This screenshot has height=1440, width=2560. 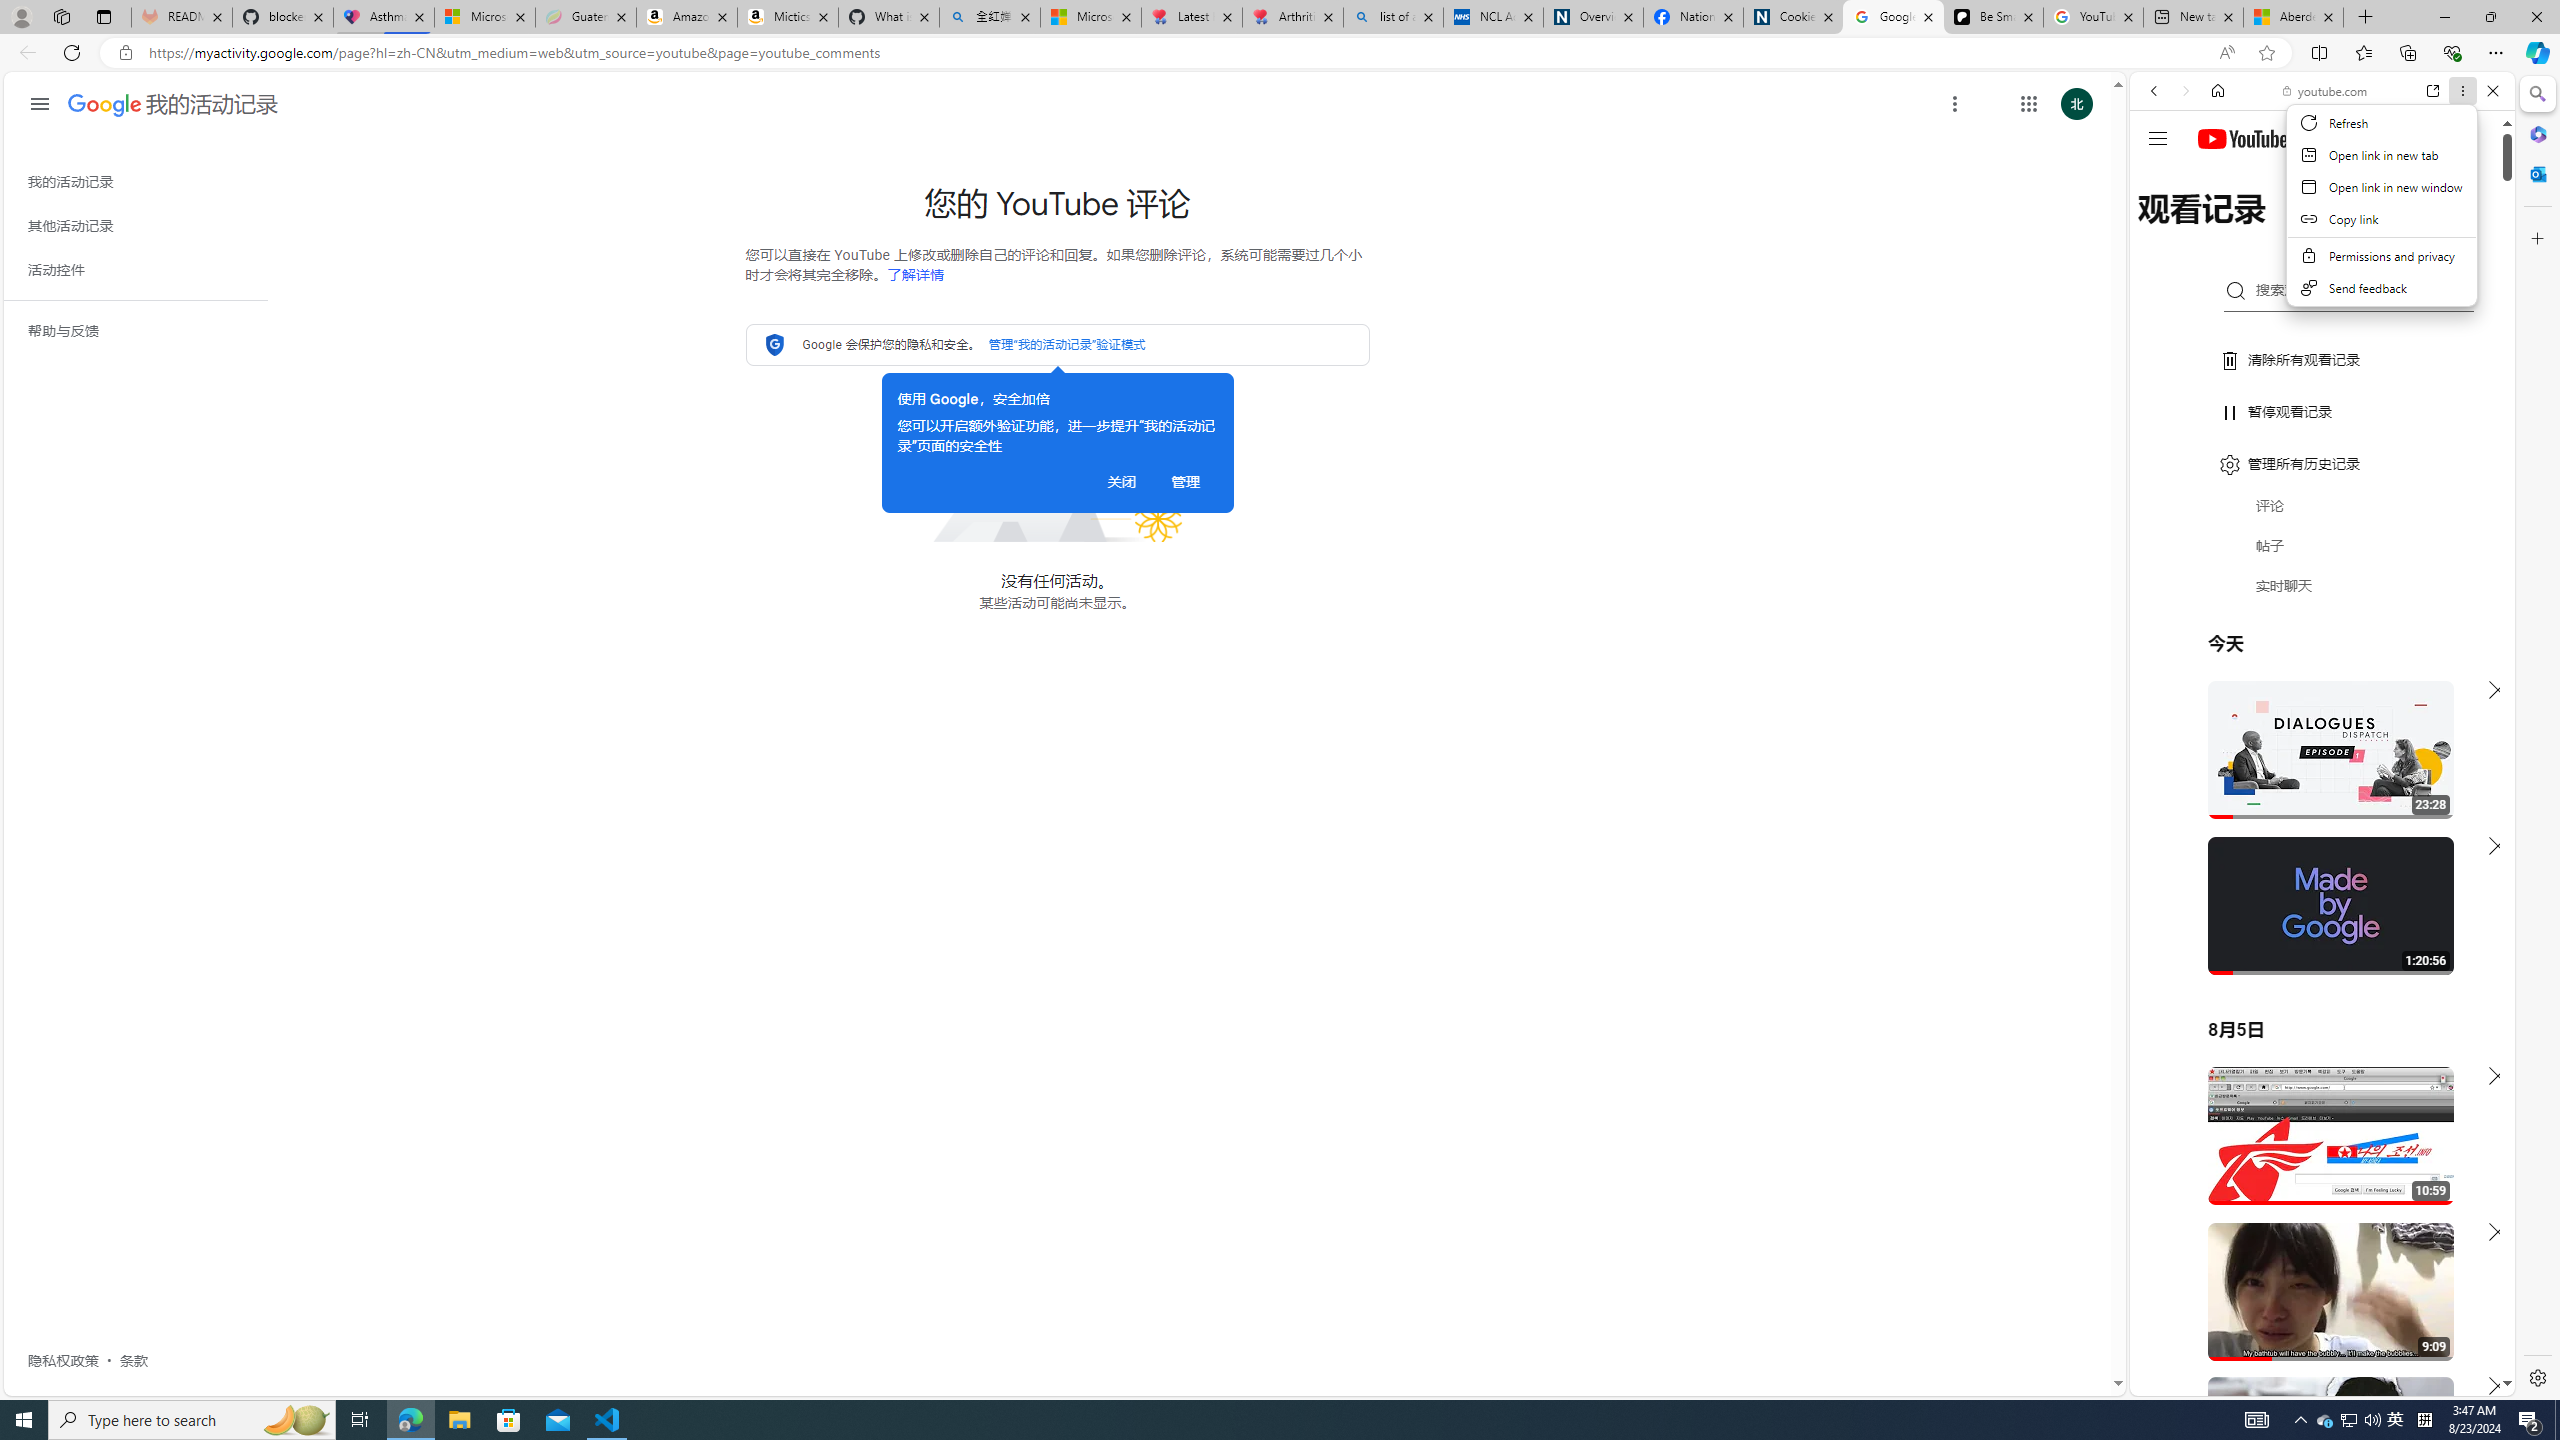 I want to click on IMAGES, so click(x=2220, y=229).